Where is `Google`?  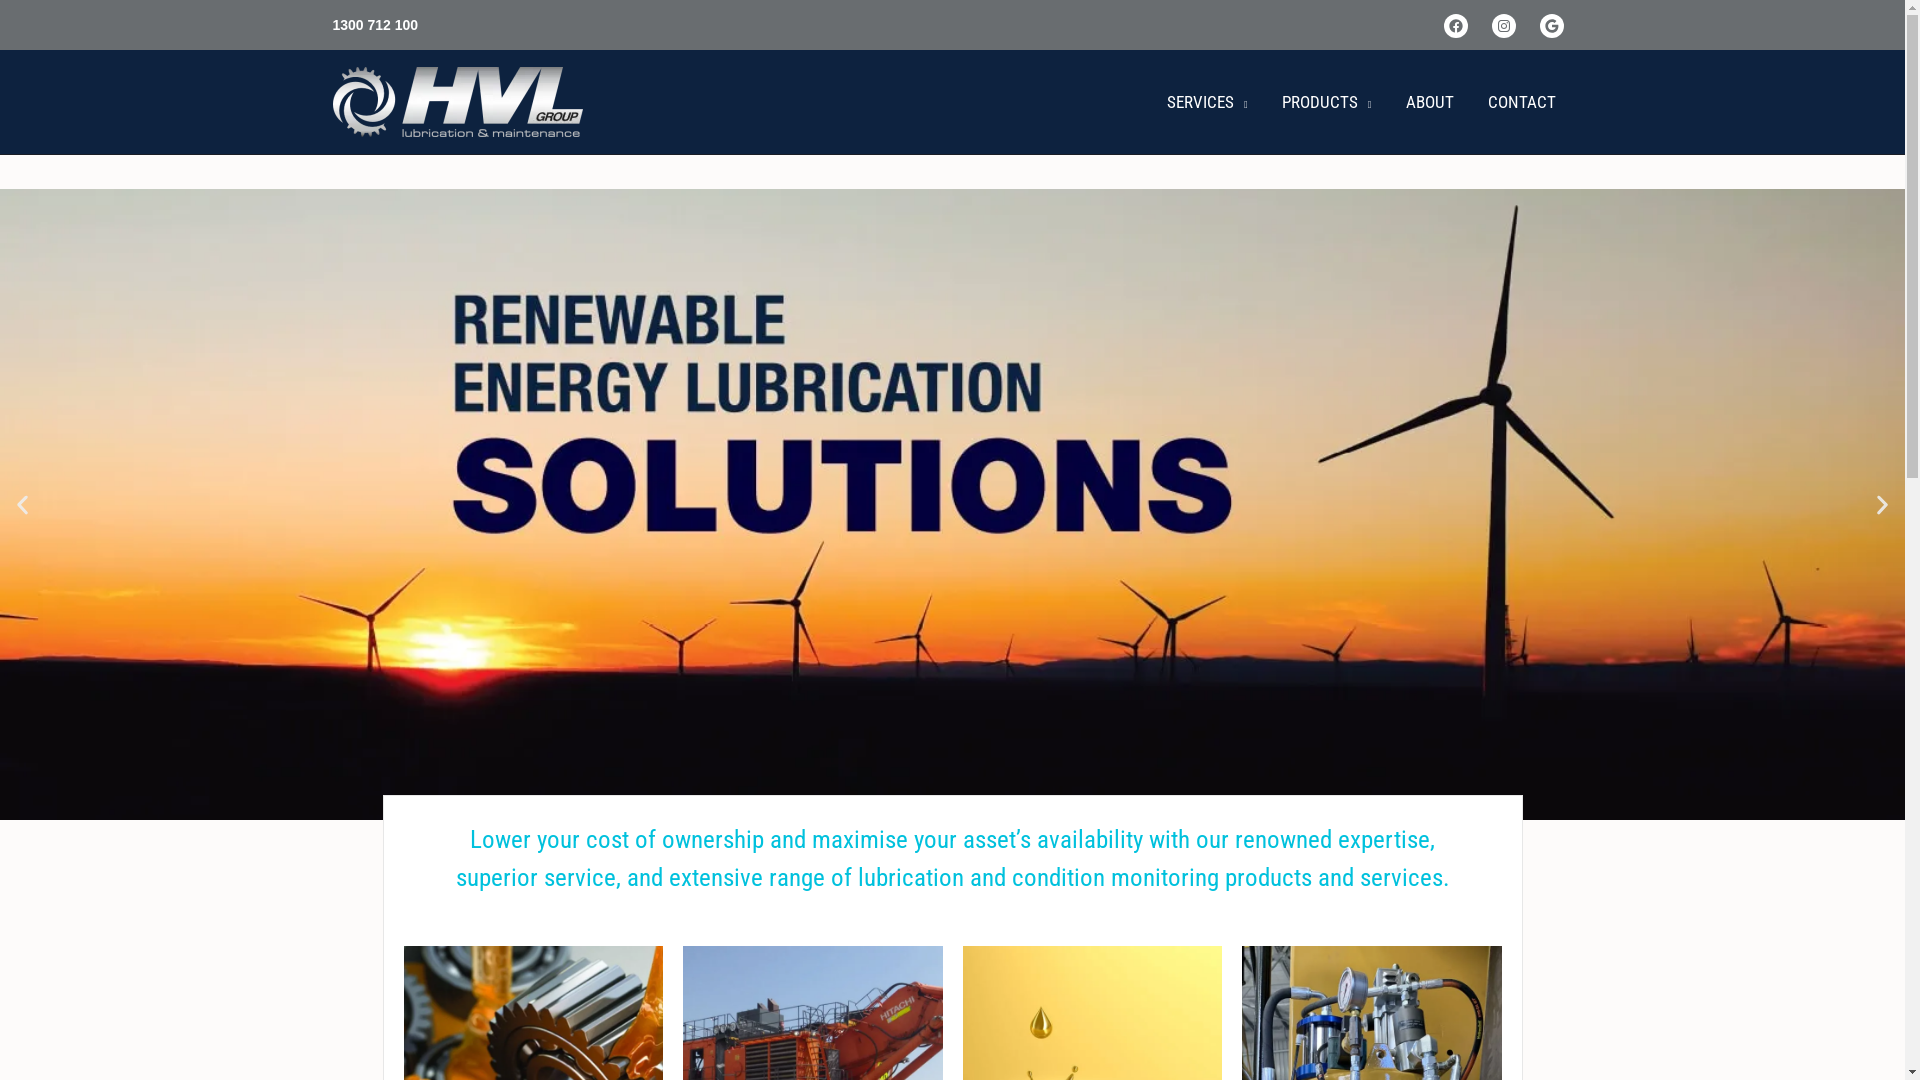
Google is located at coordinates (1552, 26).